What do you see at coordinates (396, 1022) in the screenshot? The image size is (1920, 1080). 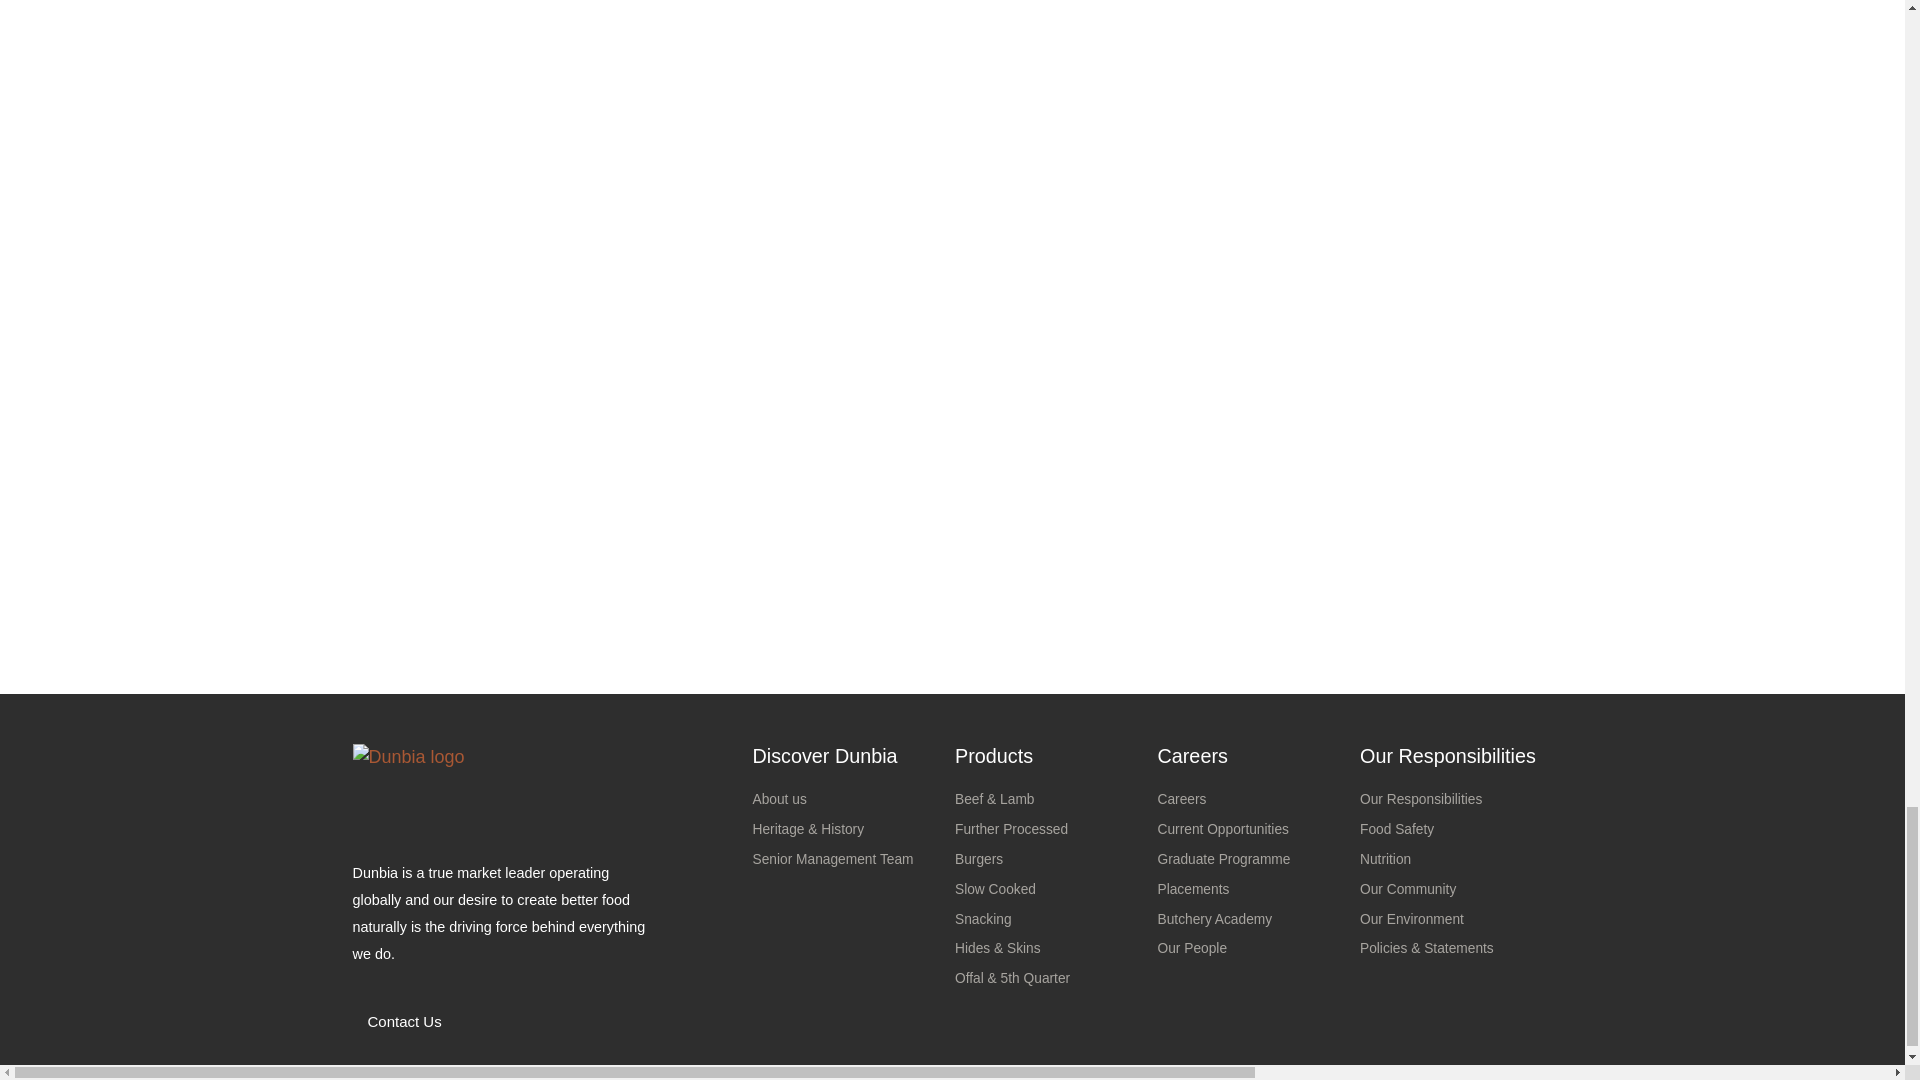 I see `Contact us` at bounding box center [396, 1022].